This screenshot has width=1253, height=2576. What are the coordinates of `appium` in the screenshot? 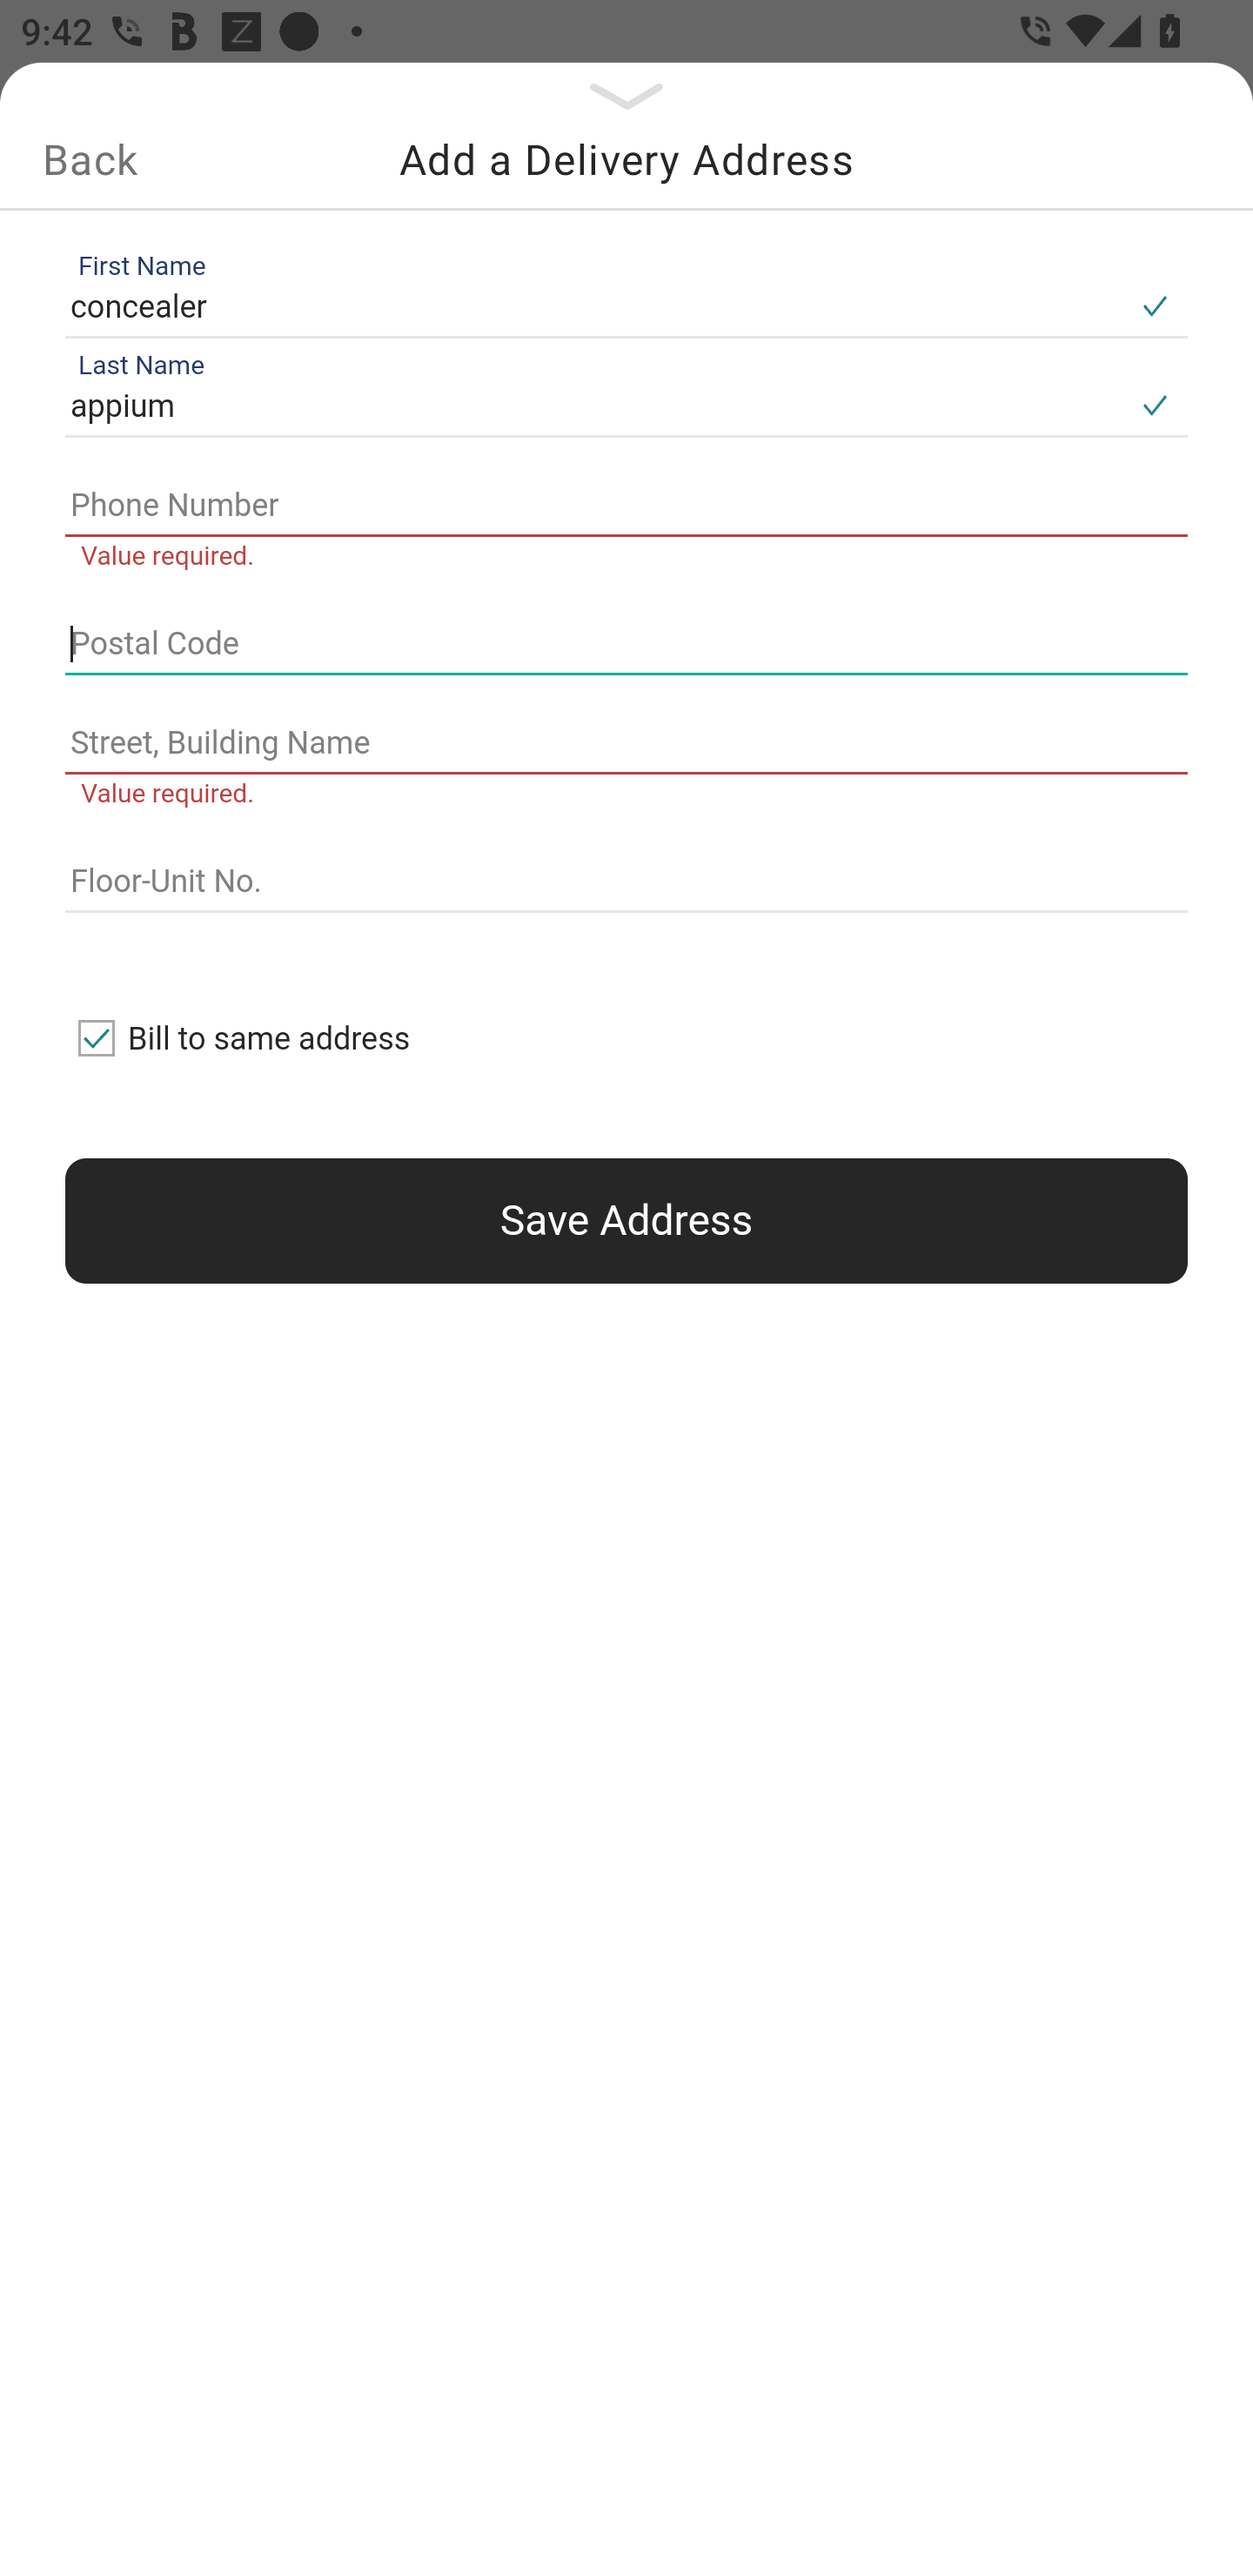 It's located at (593, 407).